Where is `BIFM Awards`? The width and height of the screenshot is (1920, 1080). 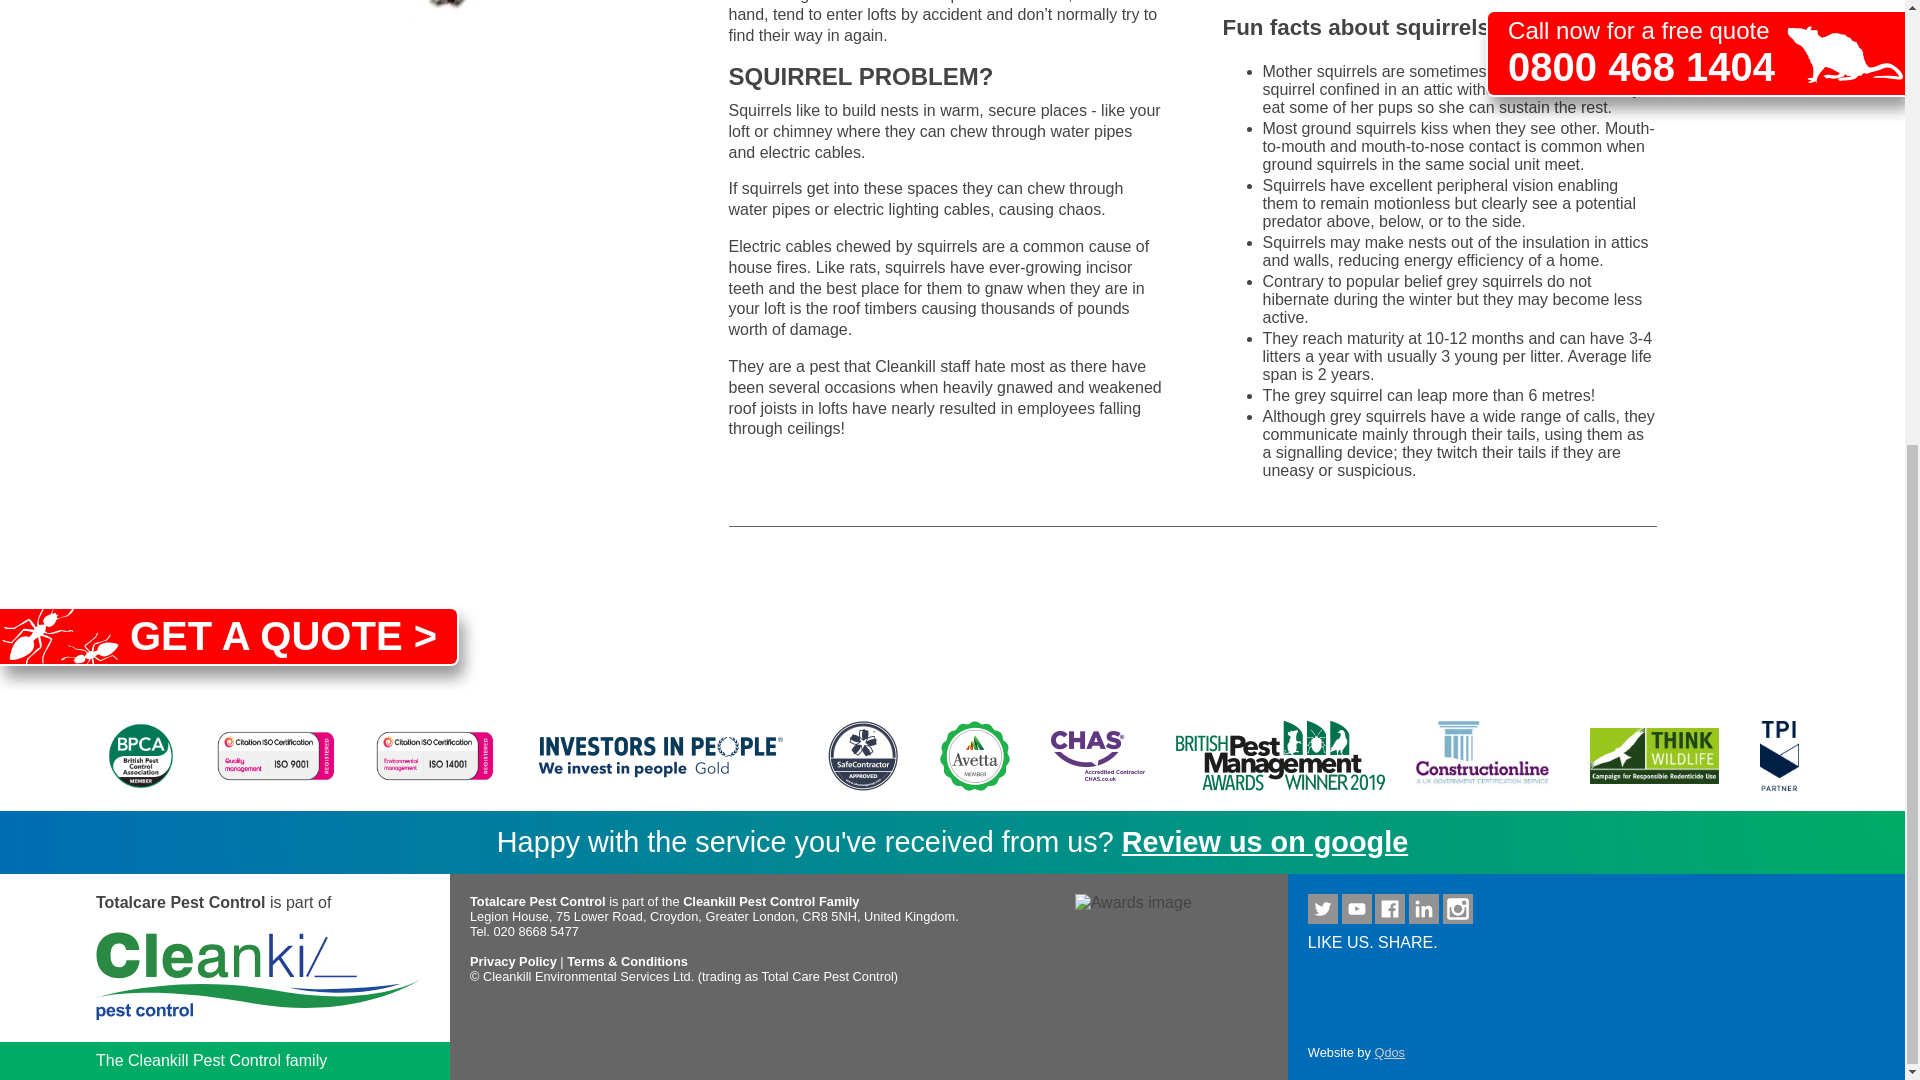 BIFM Awards is located at coordinates (1274, 756).